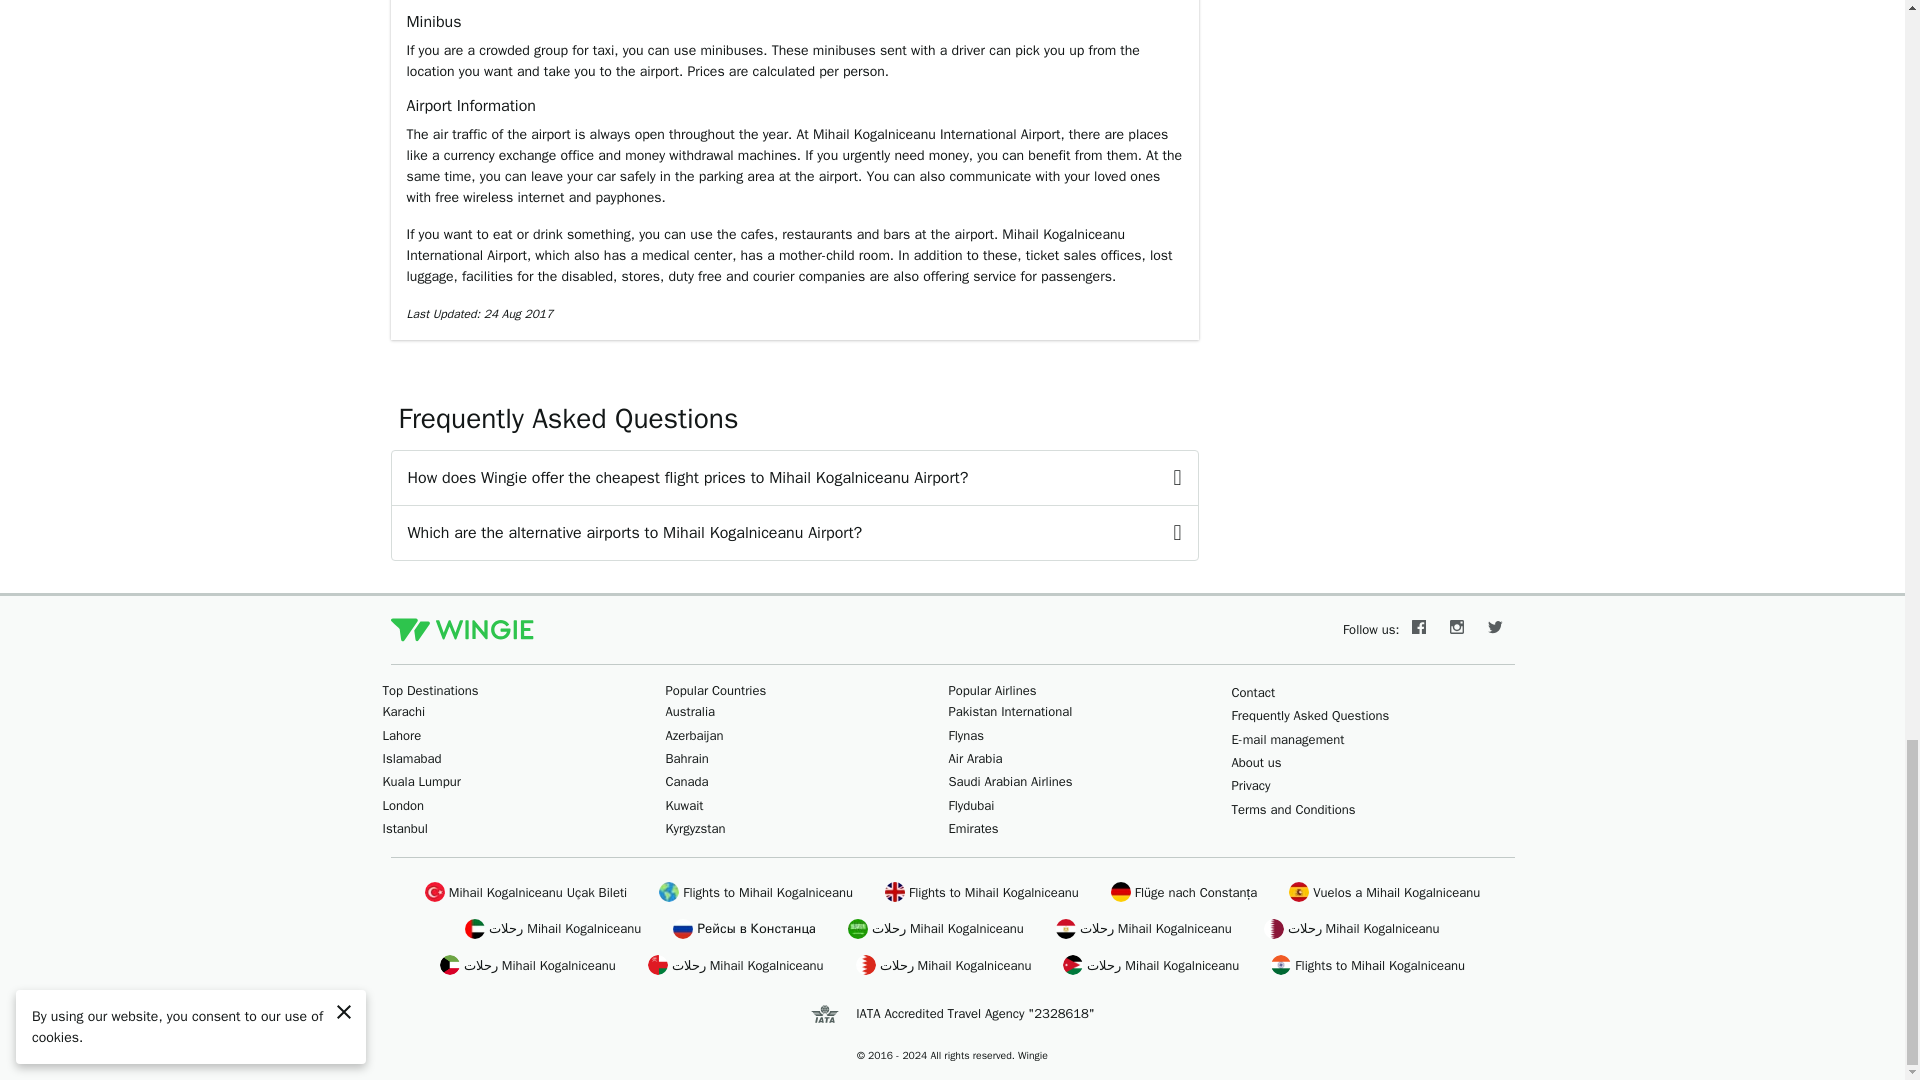  Describe the element at coordinates (687, 781) in the screenshot. I see `Canada` at that location.